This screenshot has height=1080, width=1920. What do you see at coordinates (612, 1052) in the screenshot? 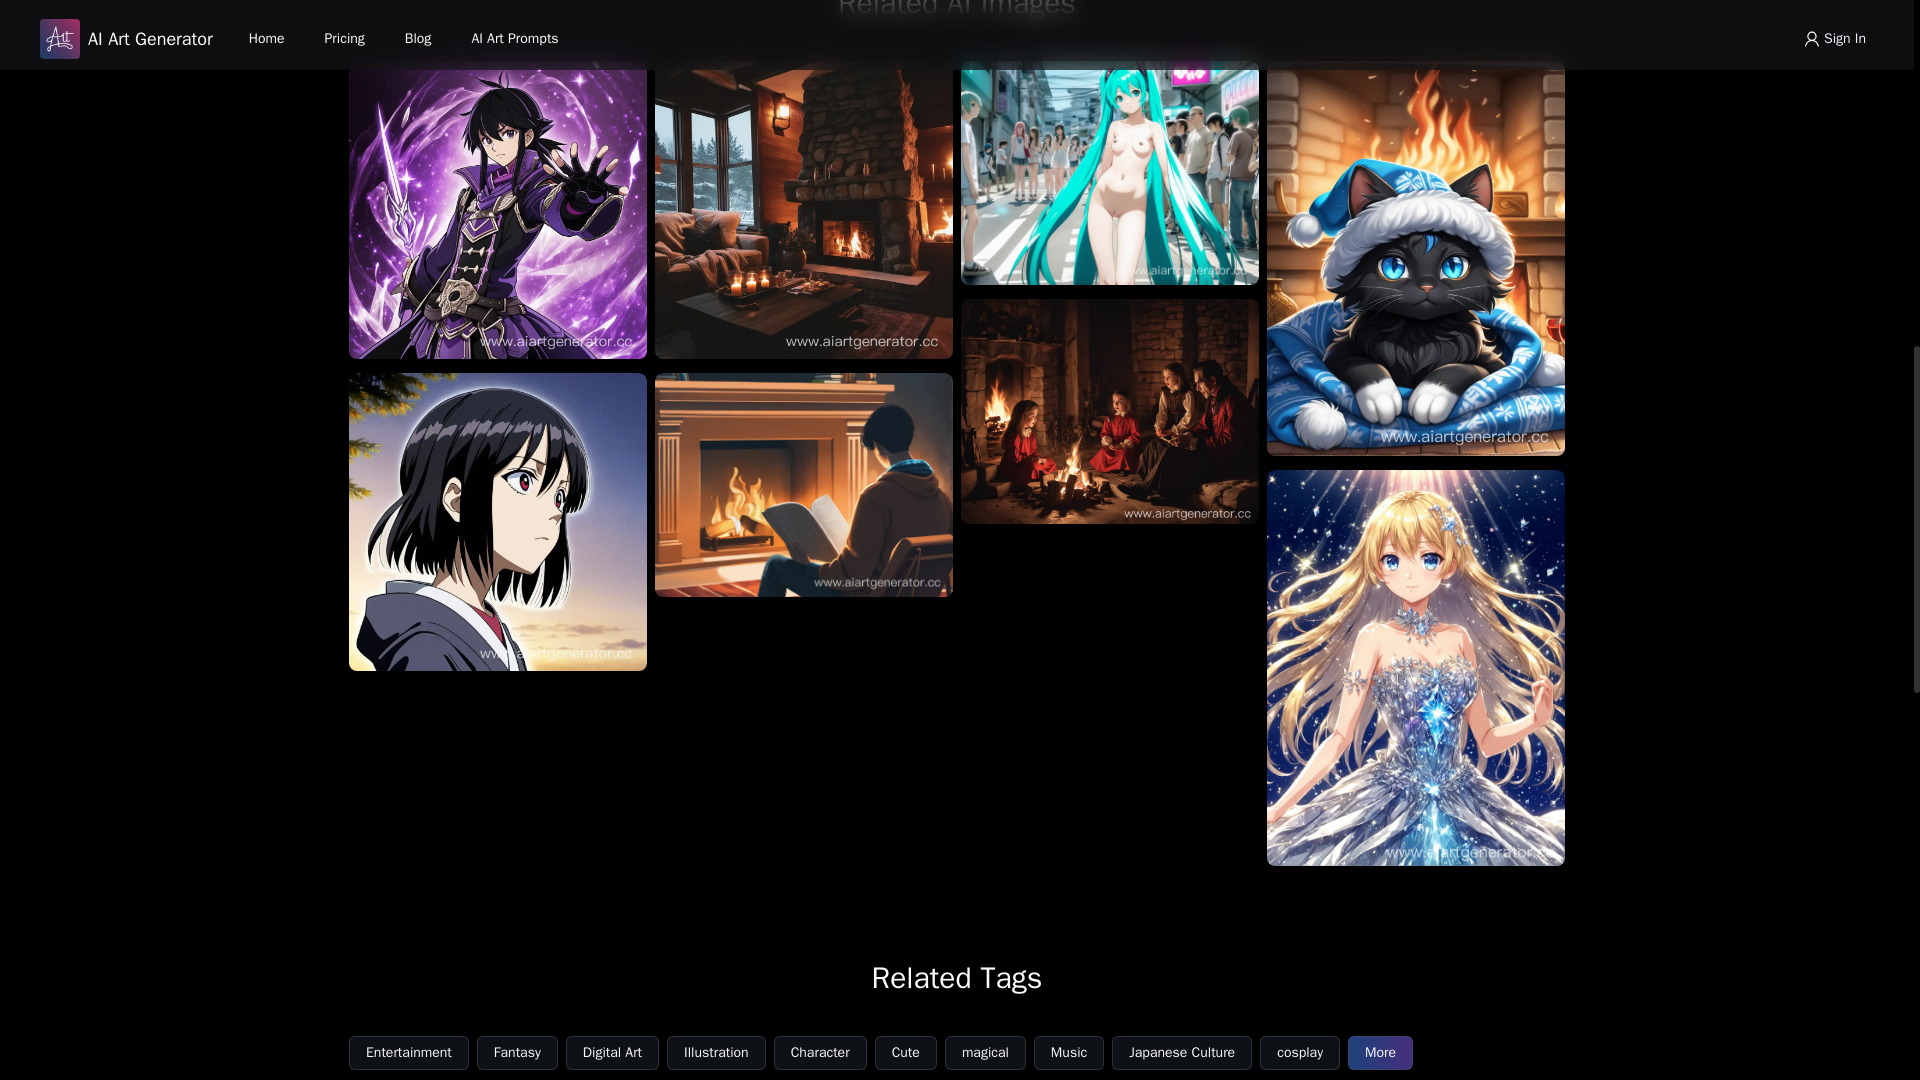
I see `Digital Art` at bounding box center [612, 1052].